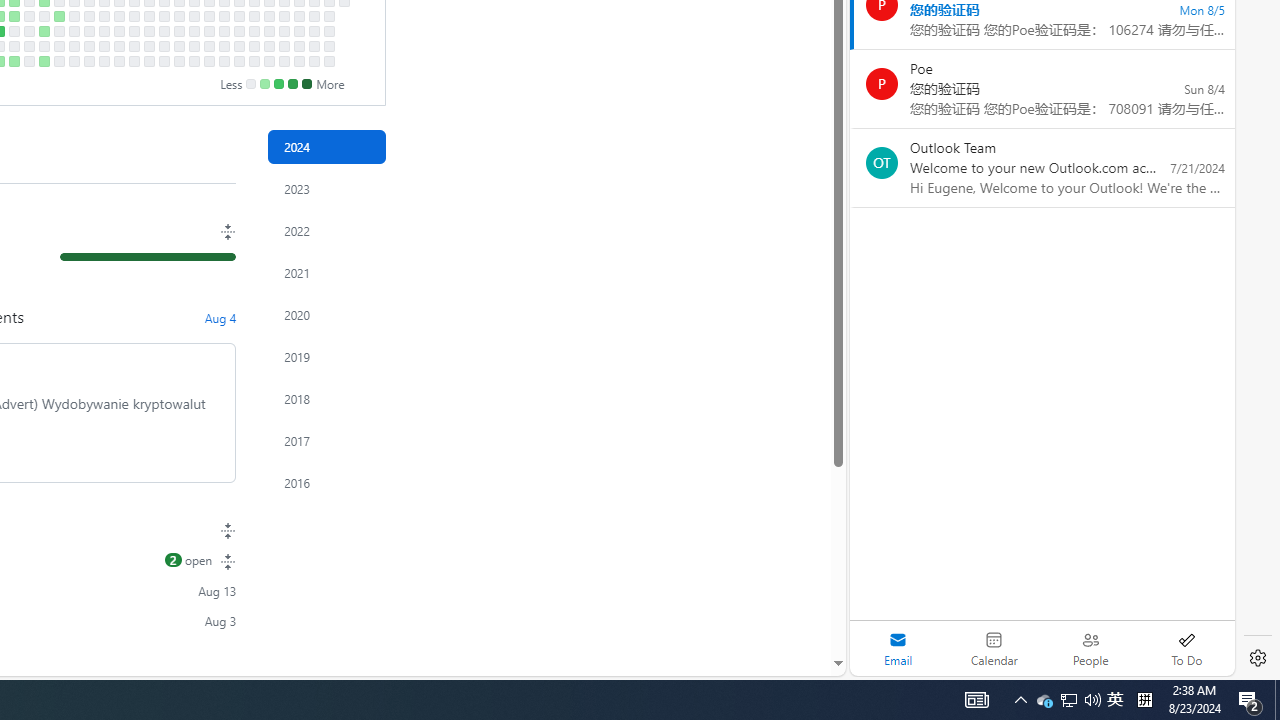  Describe the element at coordinates (224, 30) in the screenshot. I see `No contributions on November 7th.` at that location.